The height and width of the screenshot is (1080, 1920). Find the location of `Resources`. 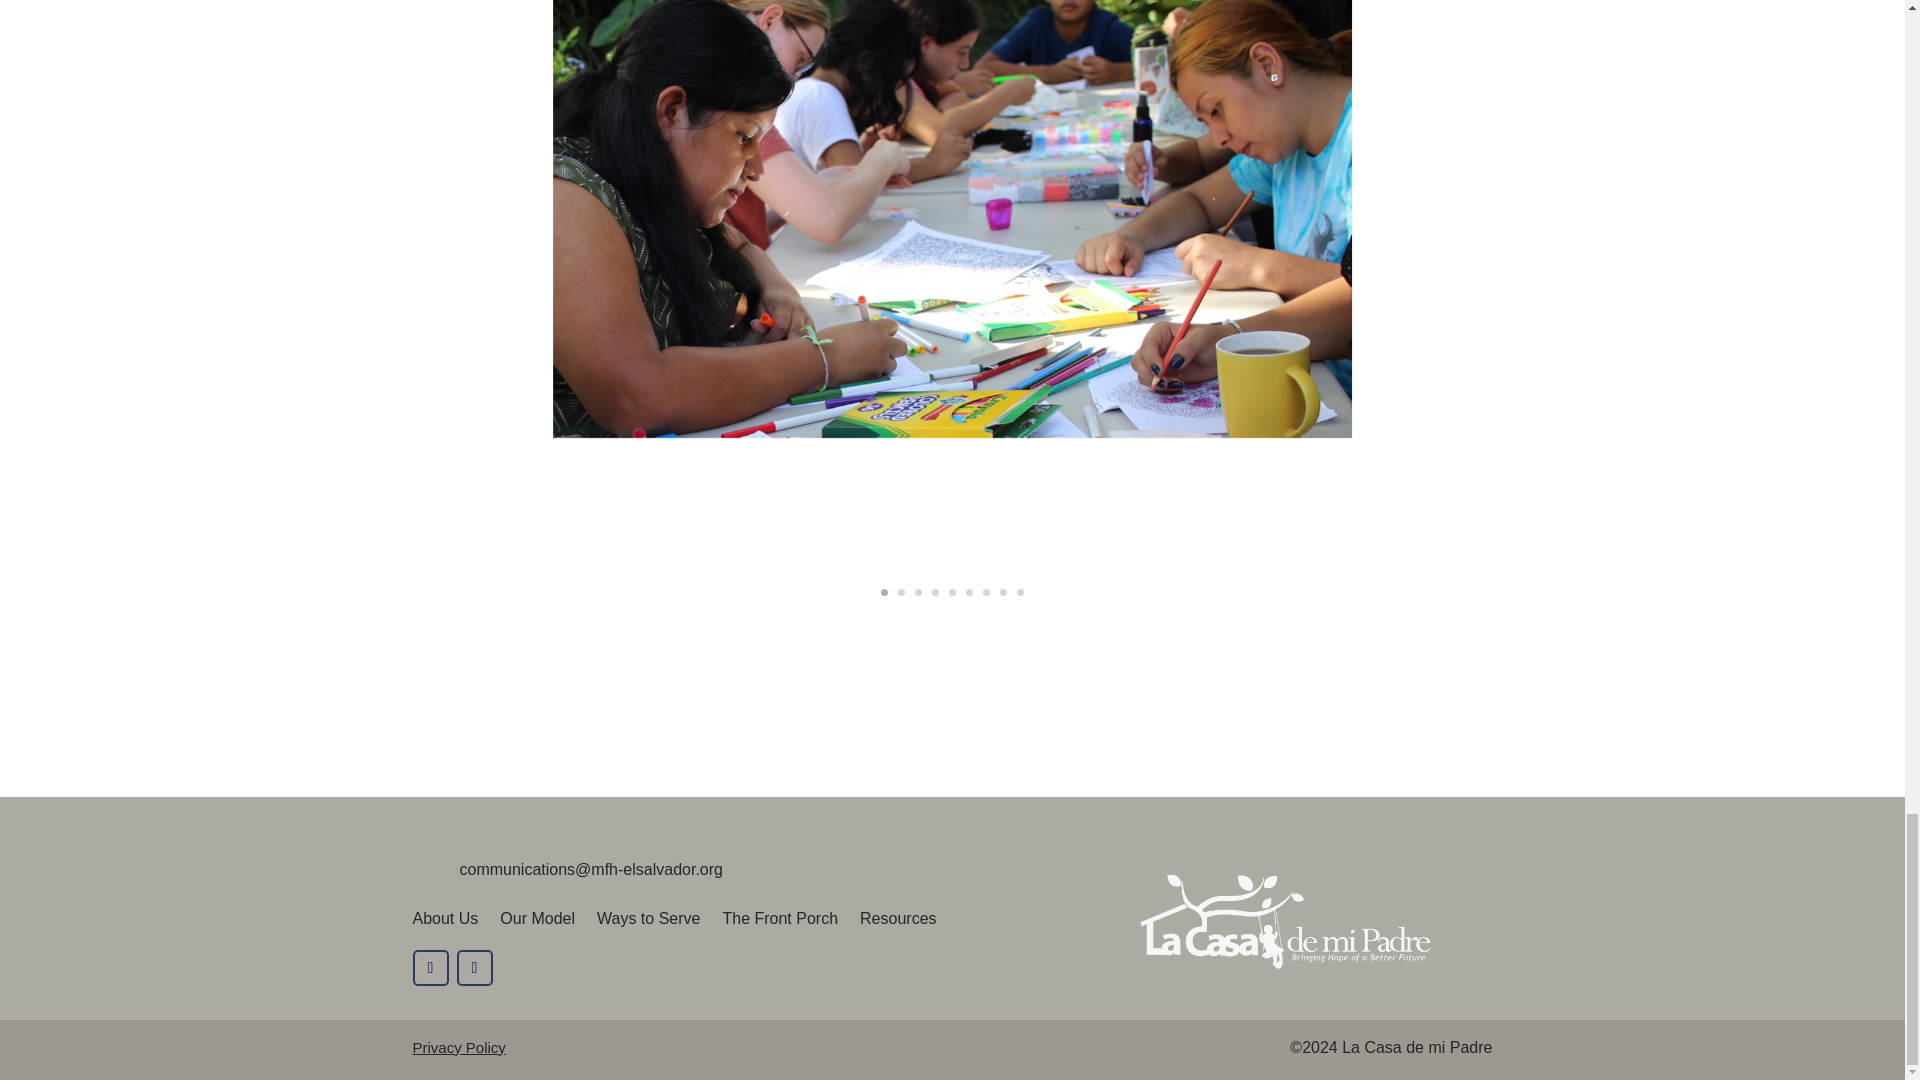

Resources is located at coordinates (898, 922).